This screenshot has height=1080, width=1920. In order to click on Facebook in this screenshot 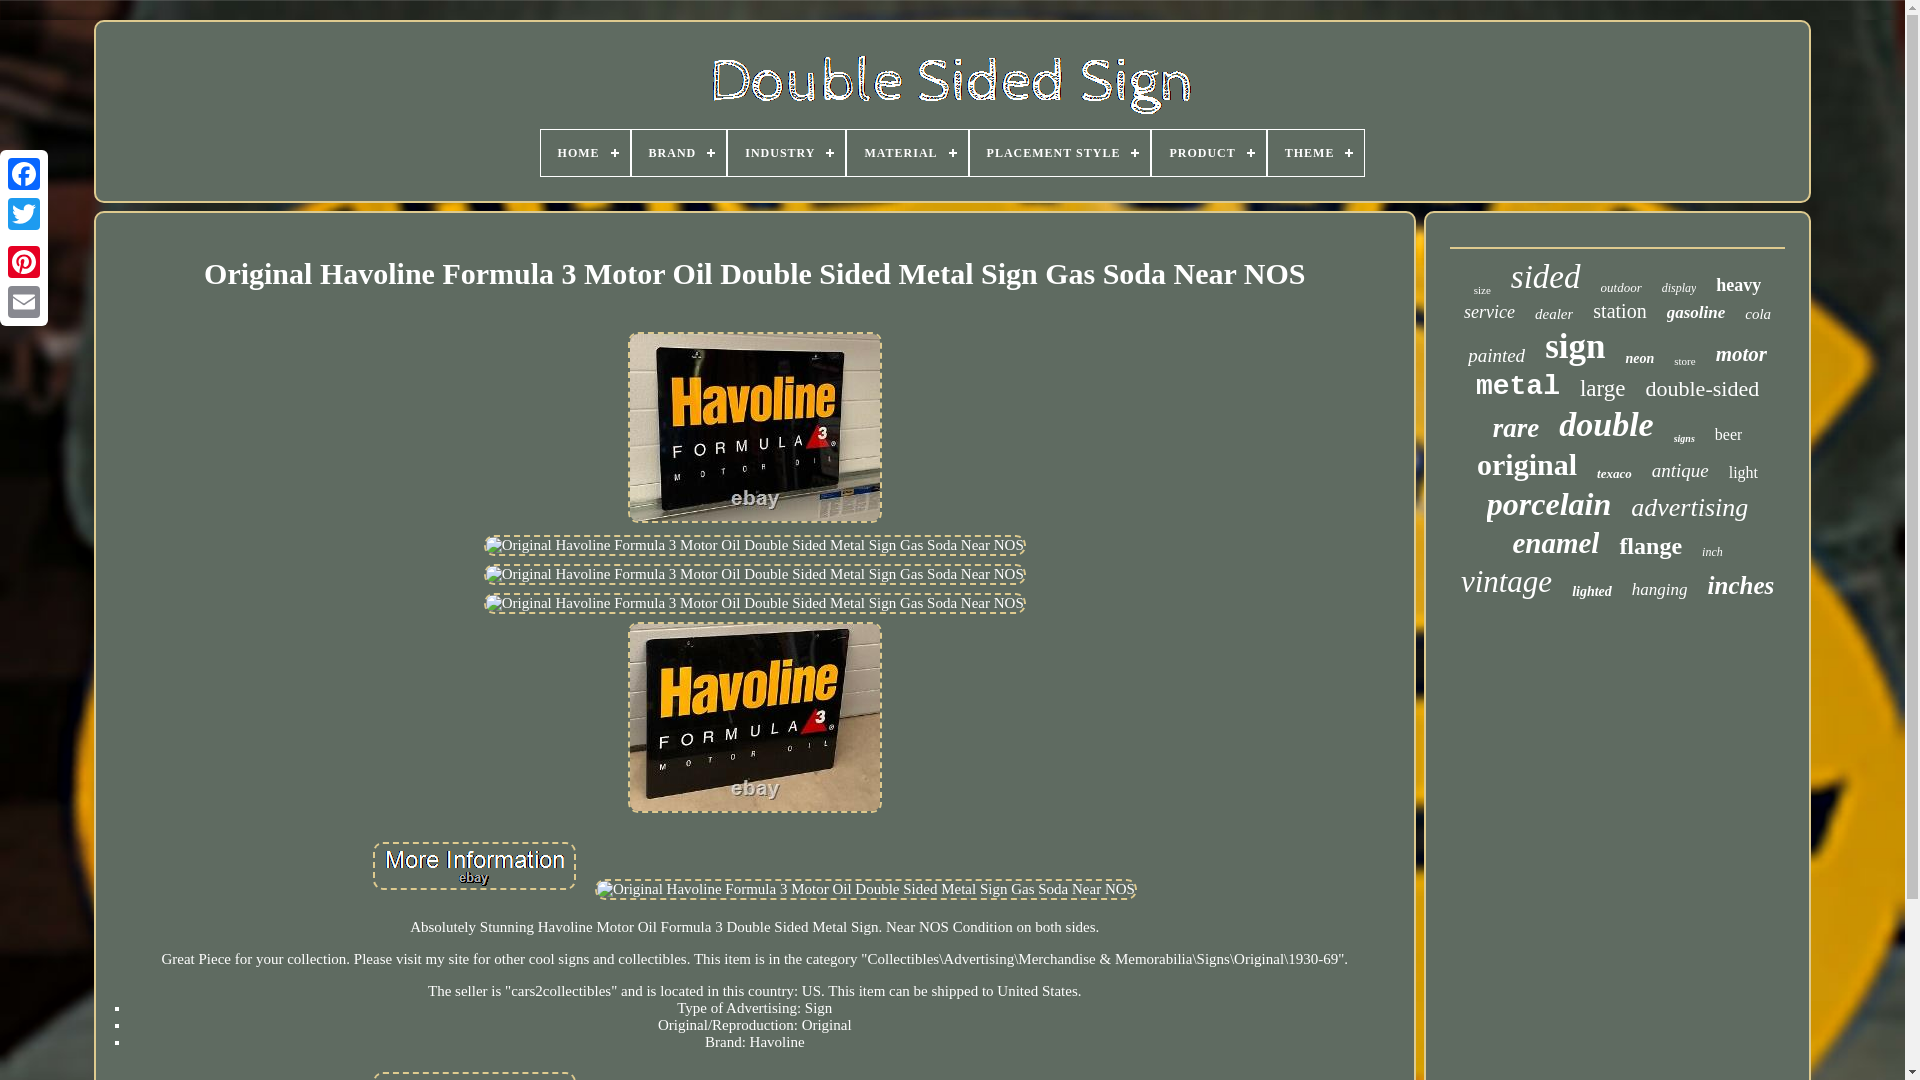, I will do `click(24, 174)`.